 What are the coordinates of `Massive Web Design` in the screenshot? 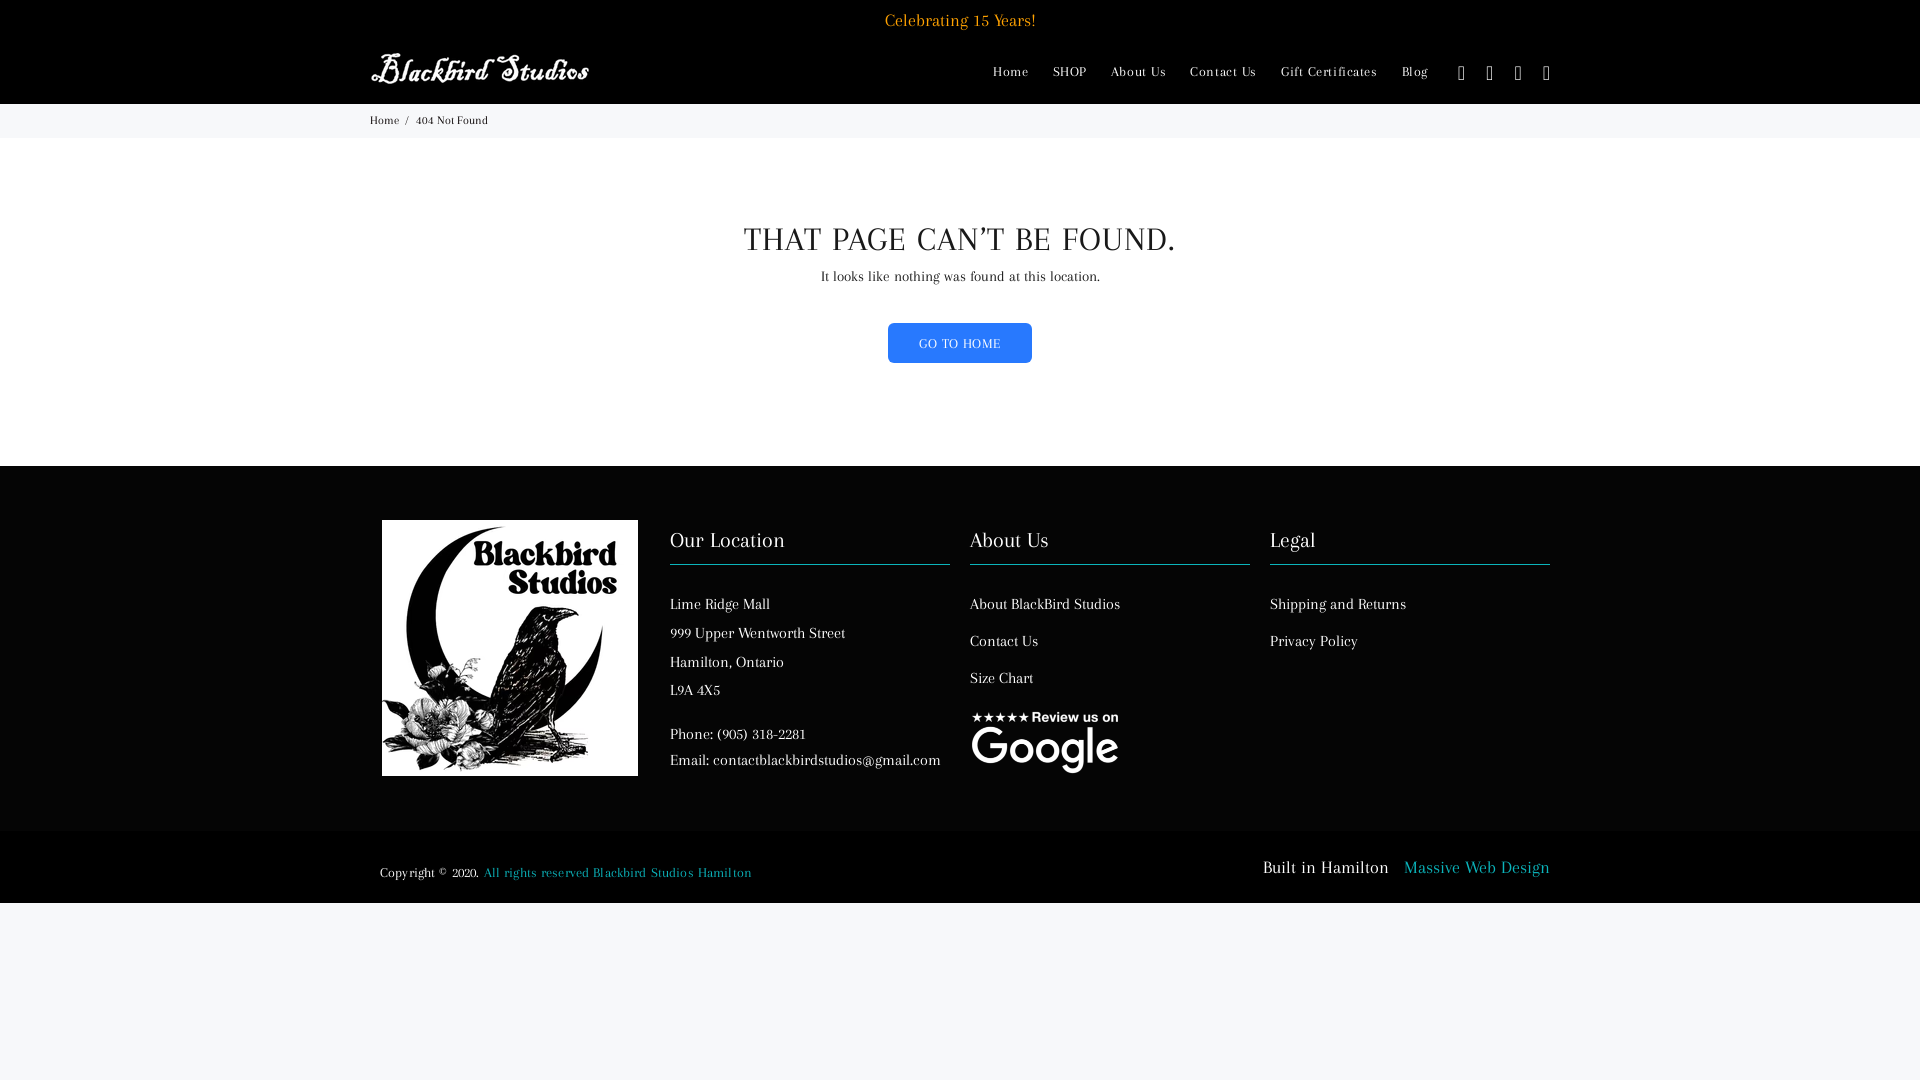 It's located at (1477, 866).